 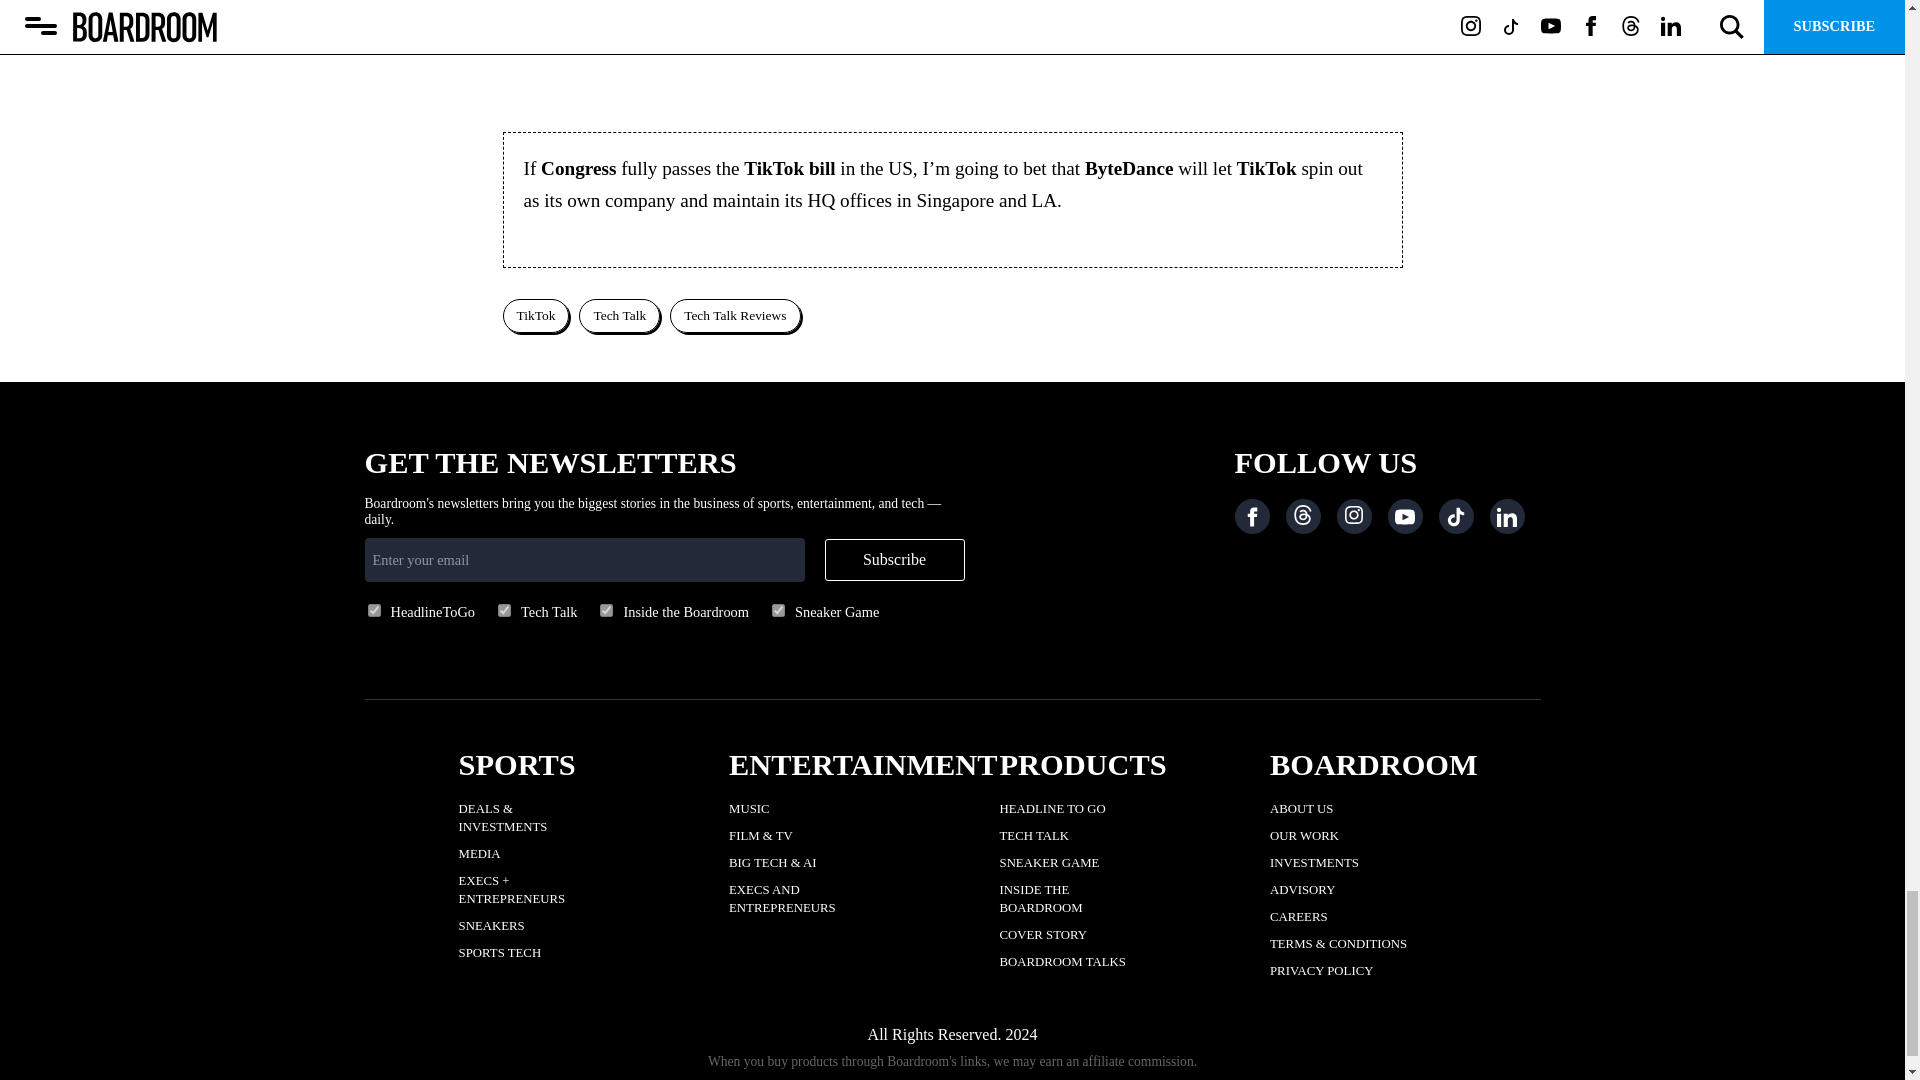 I want to click on Tech Talk, so click(x=504, y=610).